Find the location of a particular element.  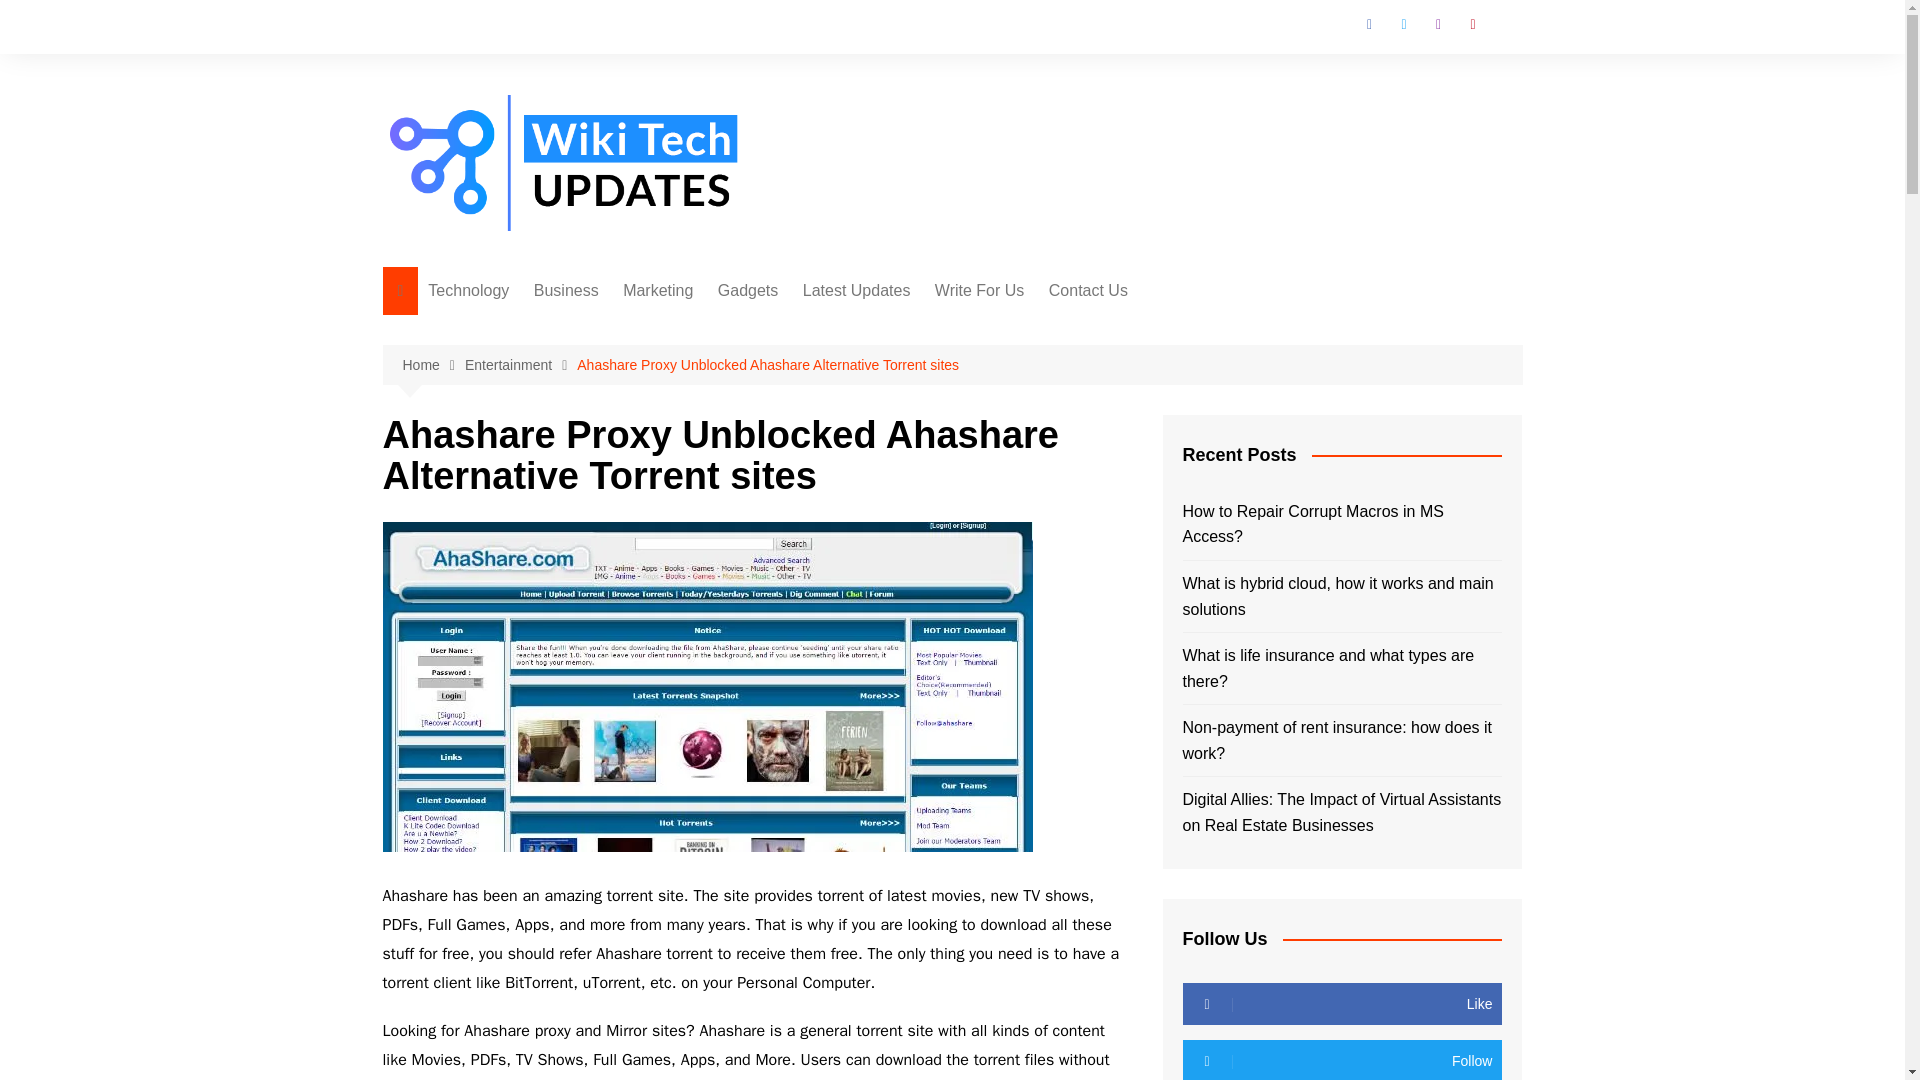

Marketing is located at coordinates (657, 290).